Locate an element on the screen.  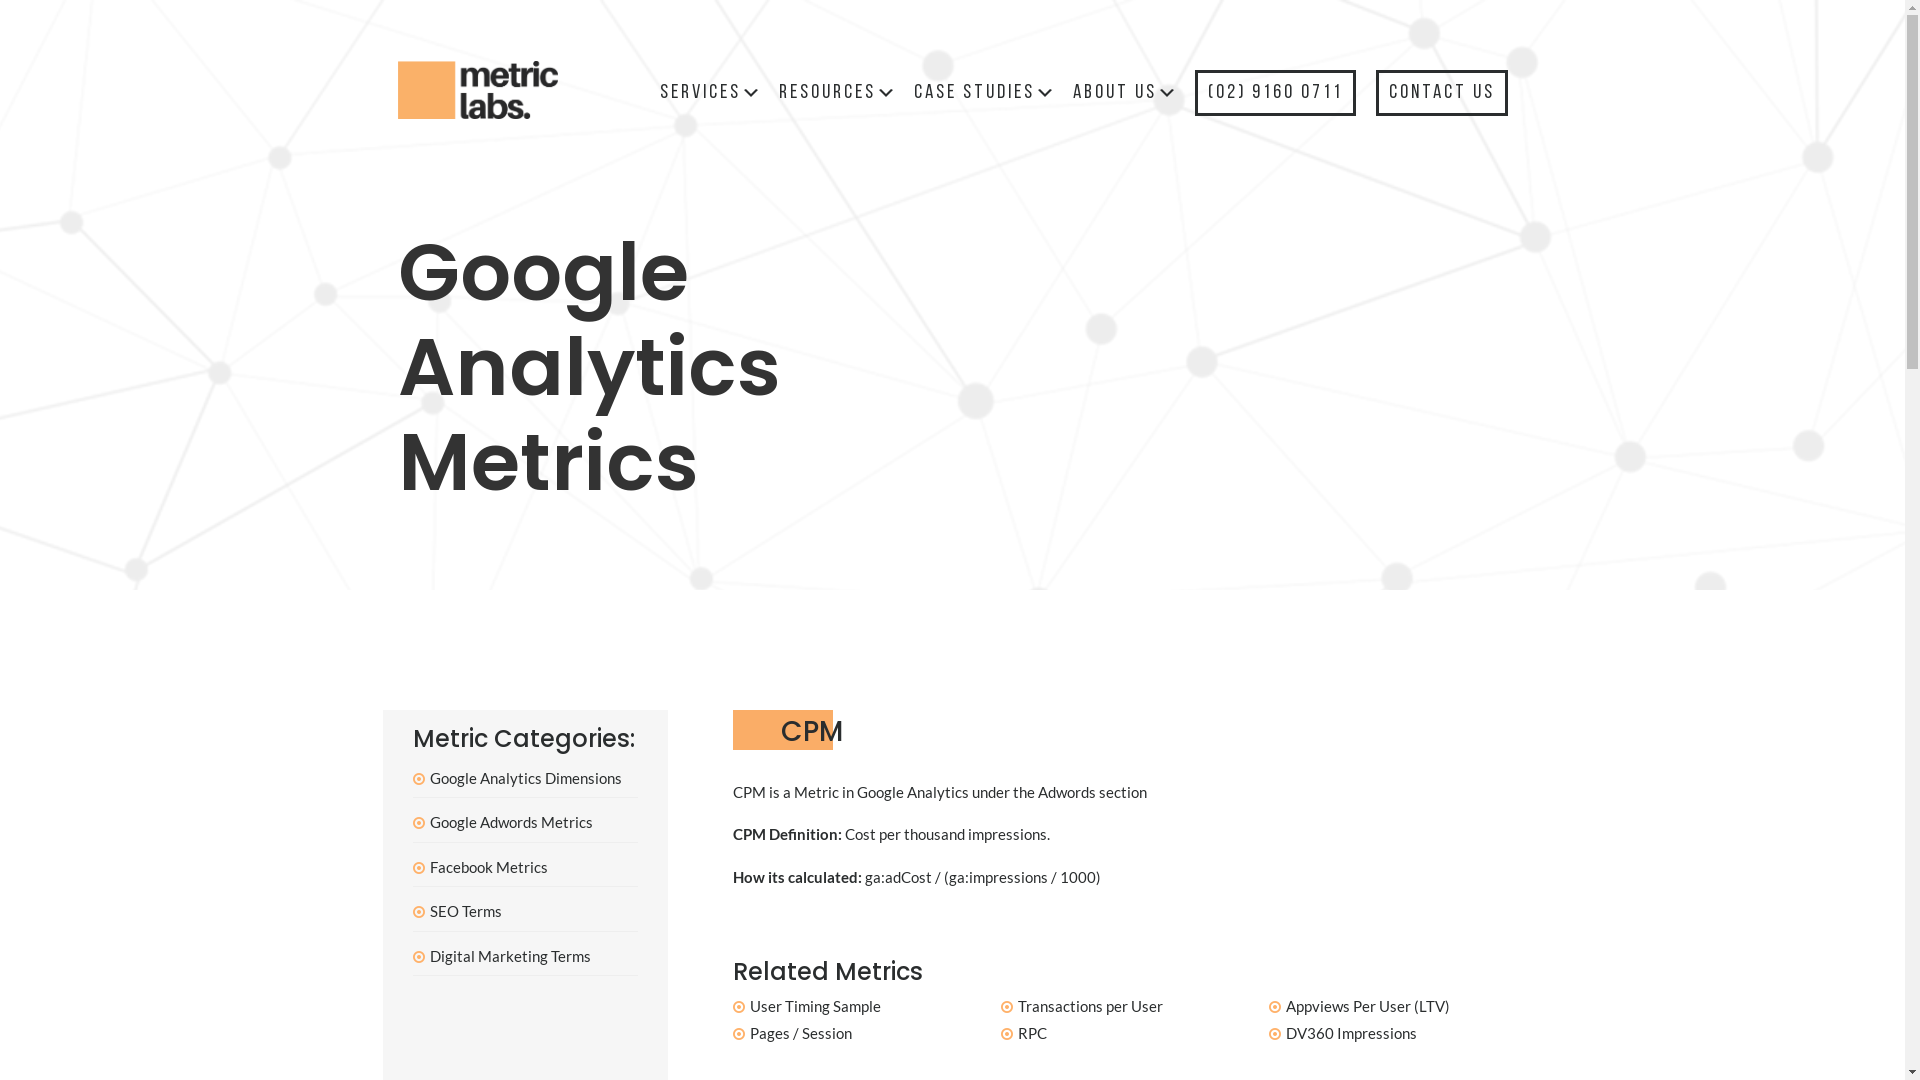
Pages / Session is located at coordinates (801, 1033).